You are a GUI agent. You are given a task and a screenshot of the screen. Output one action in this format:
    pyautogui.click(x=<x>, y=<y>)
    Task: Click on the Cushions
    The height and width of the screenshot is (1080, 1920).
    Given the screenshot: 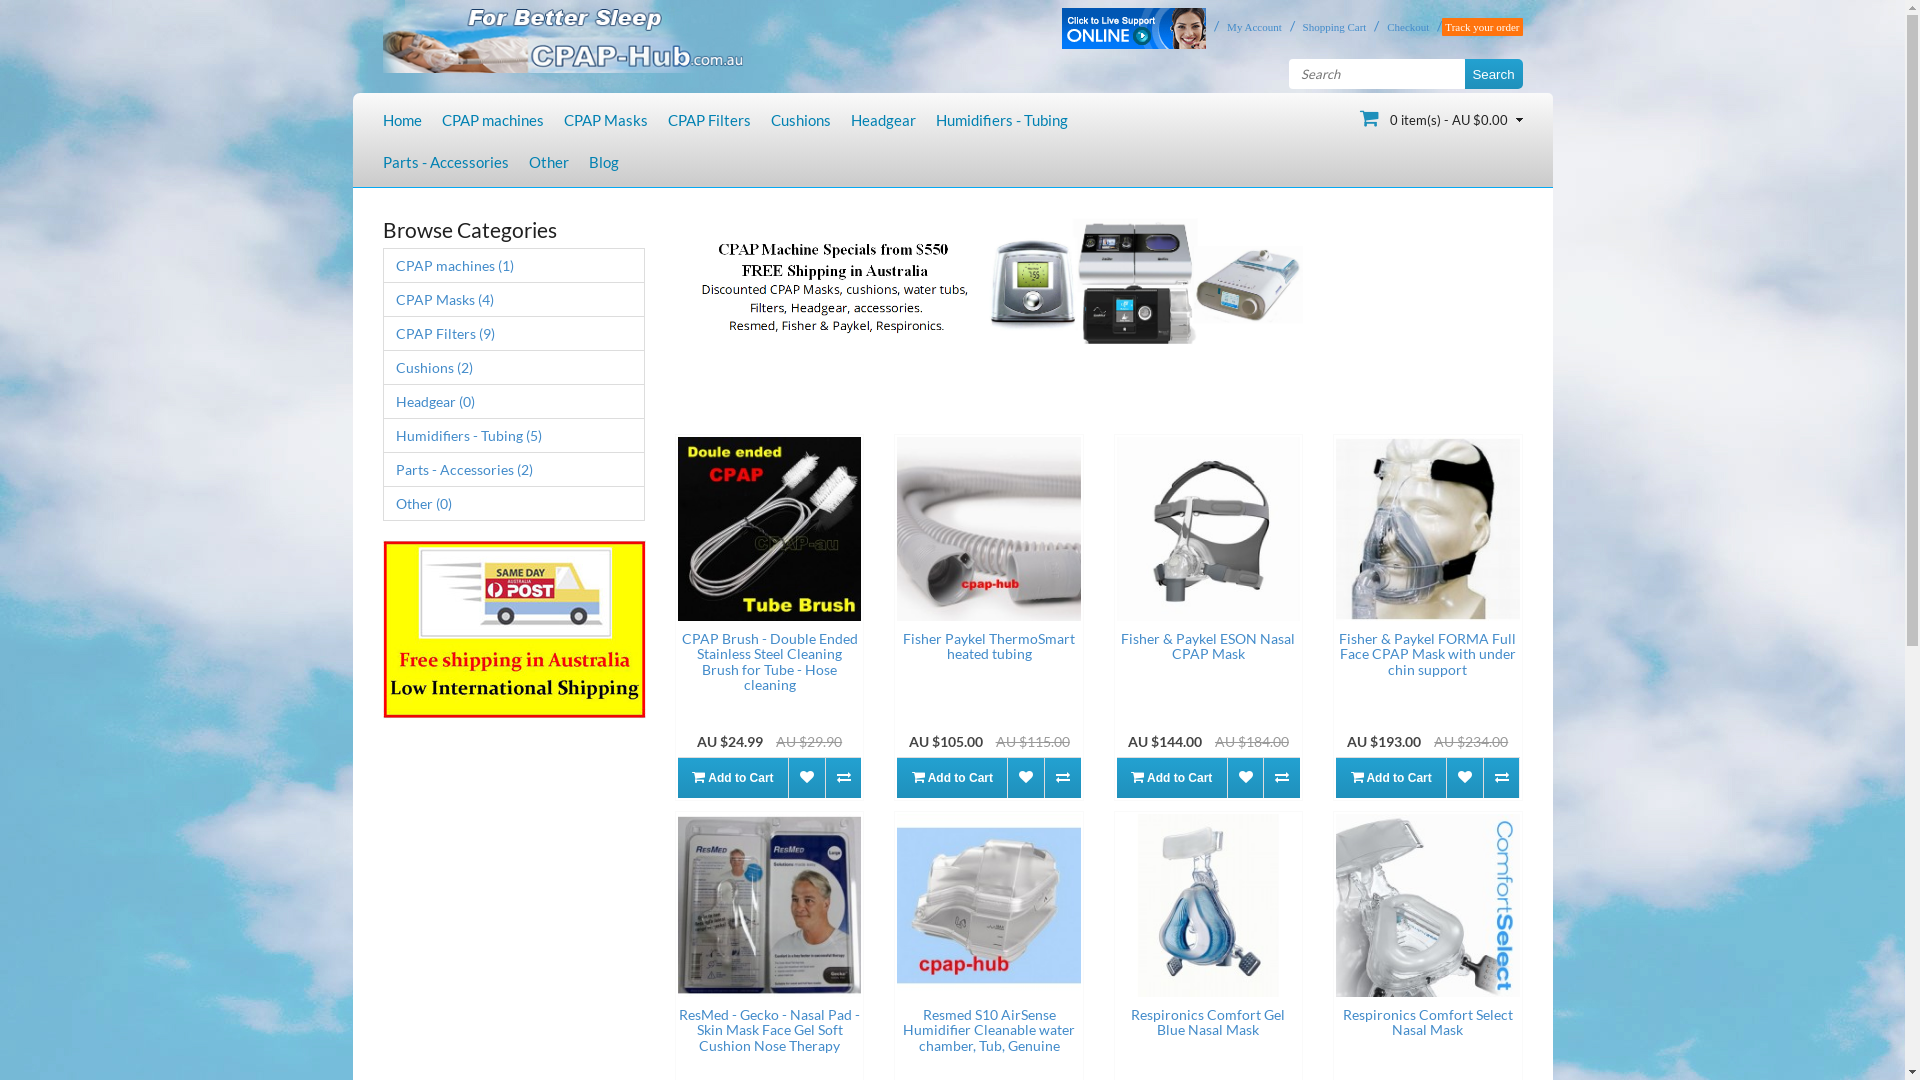 What is the action you would take?
    pyautogui.click(x=800, y=120)
    